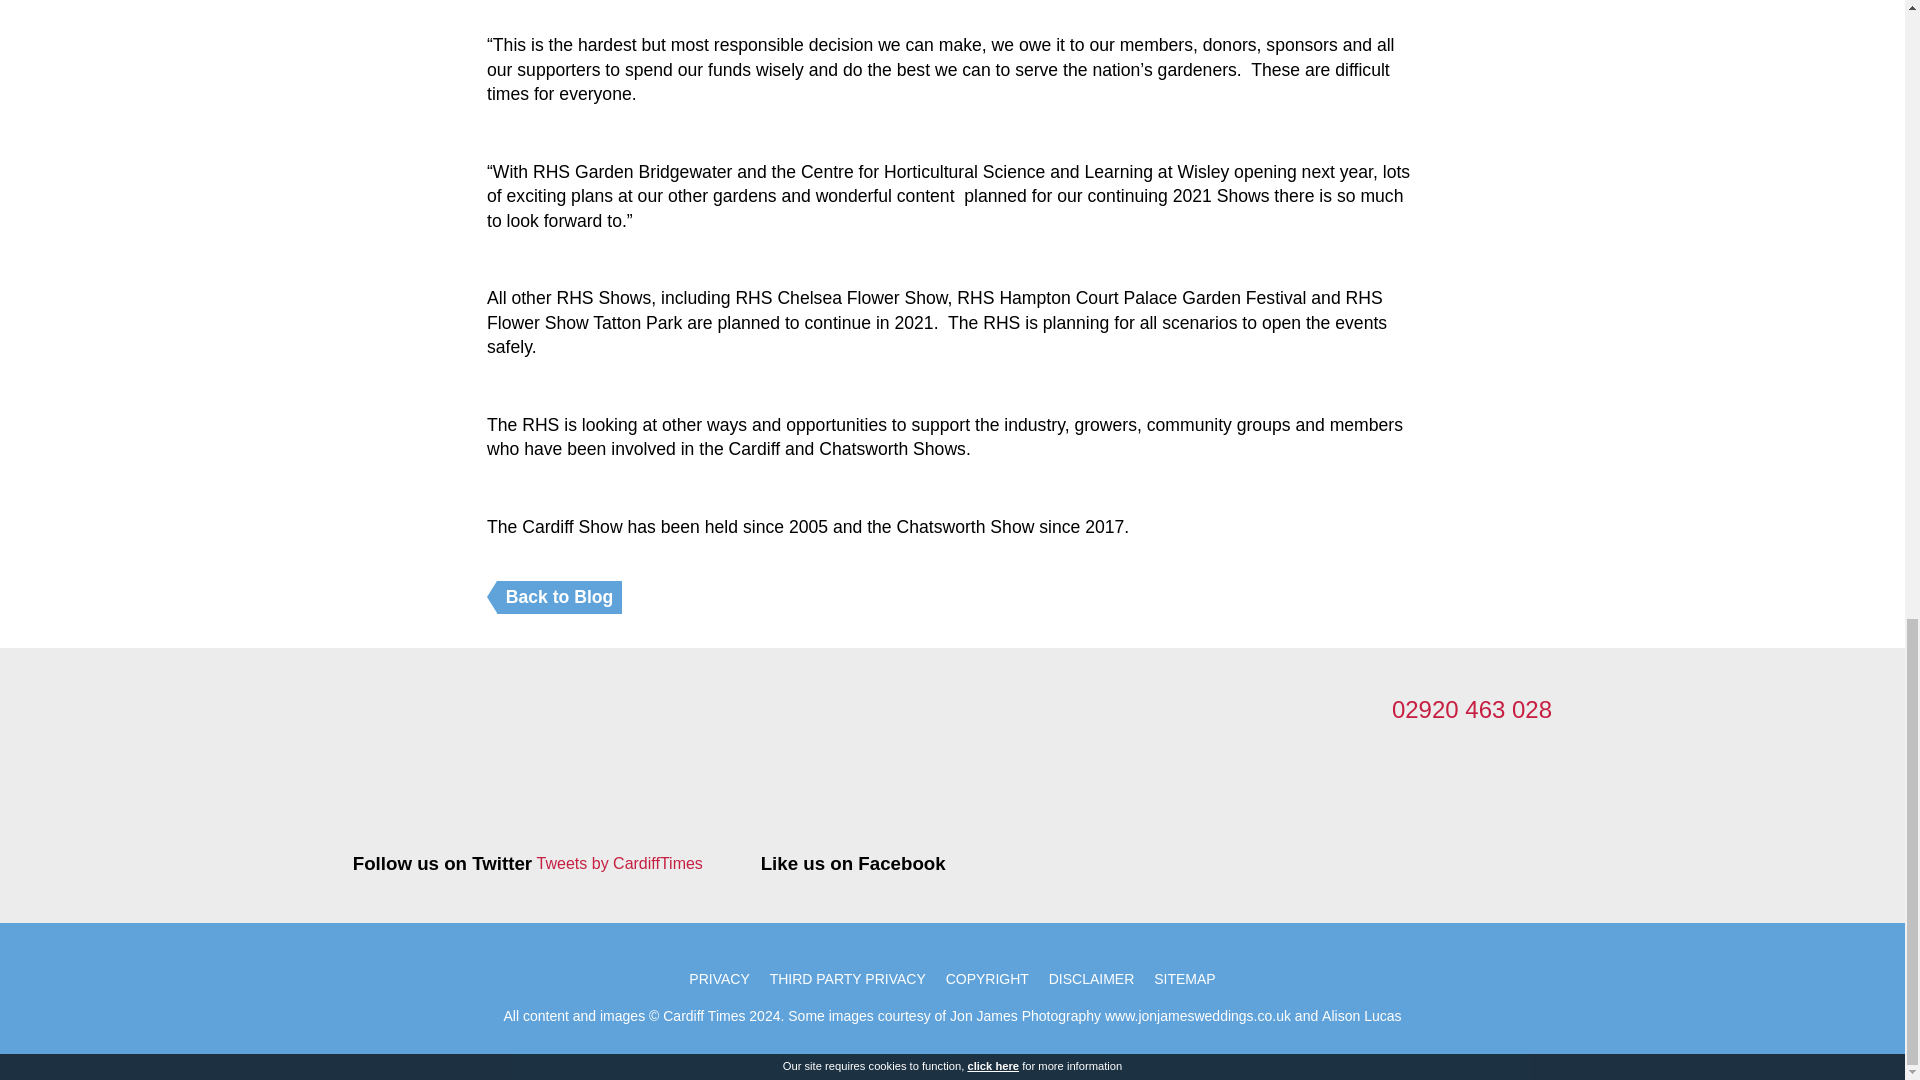  Describe the element at coordinates (620, 864) in the screenshot. I see `Tweets by CardiffTimes` at that location.